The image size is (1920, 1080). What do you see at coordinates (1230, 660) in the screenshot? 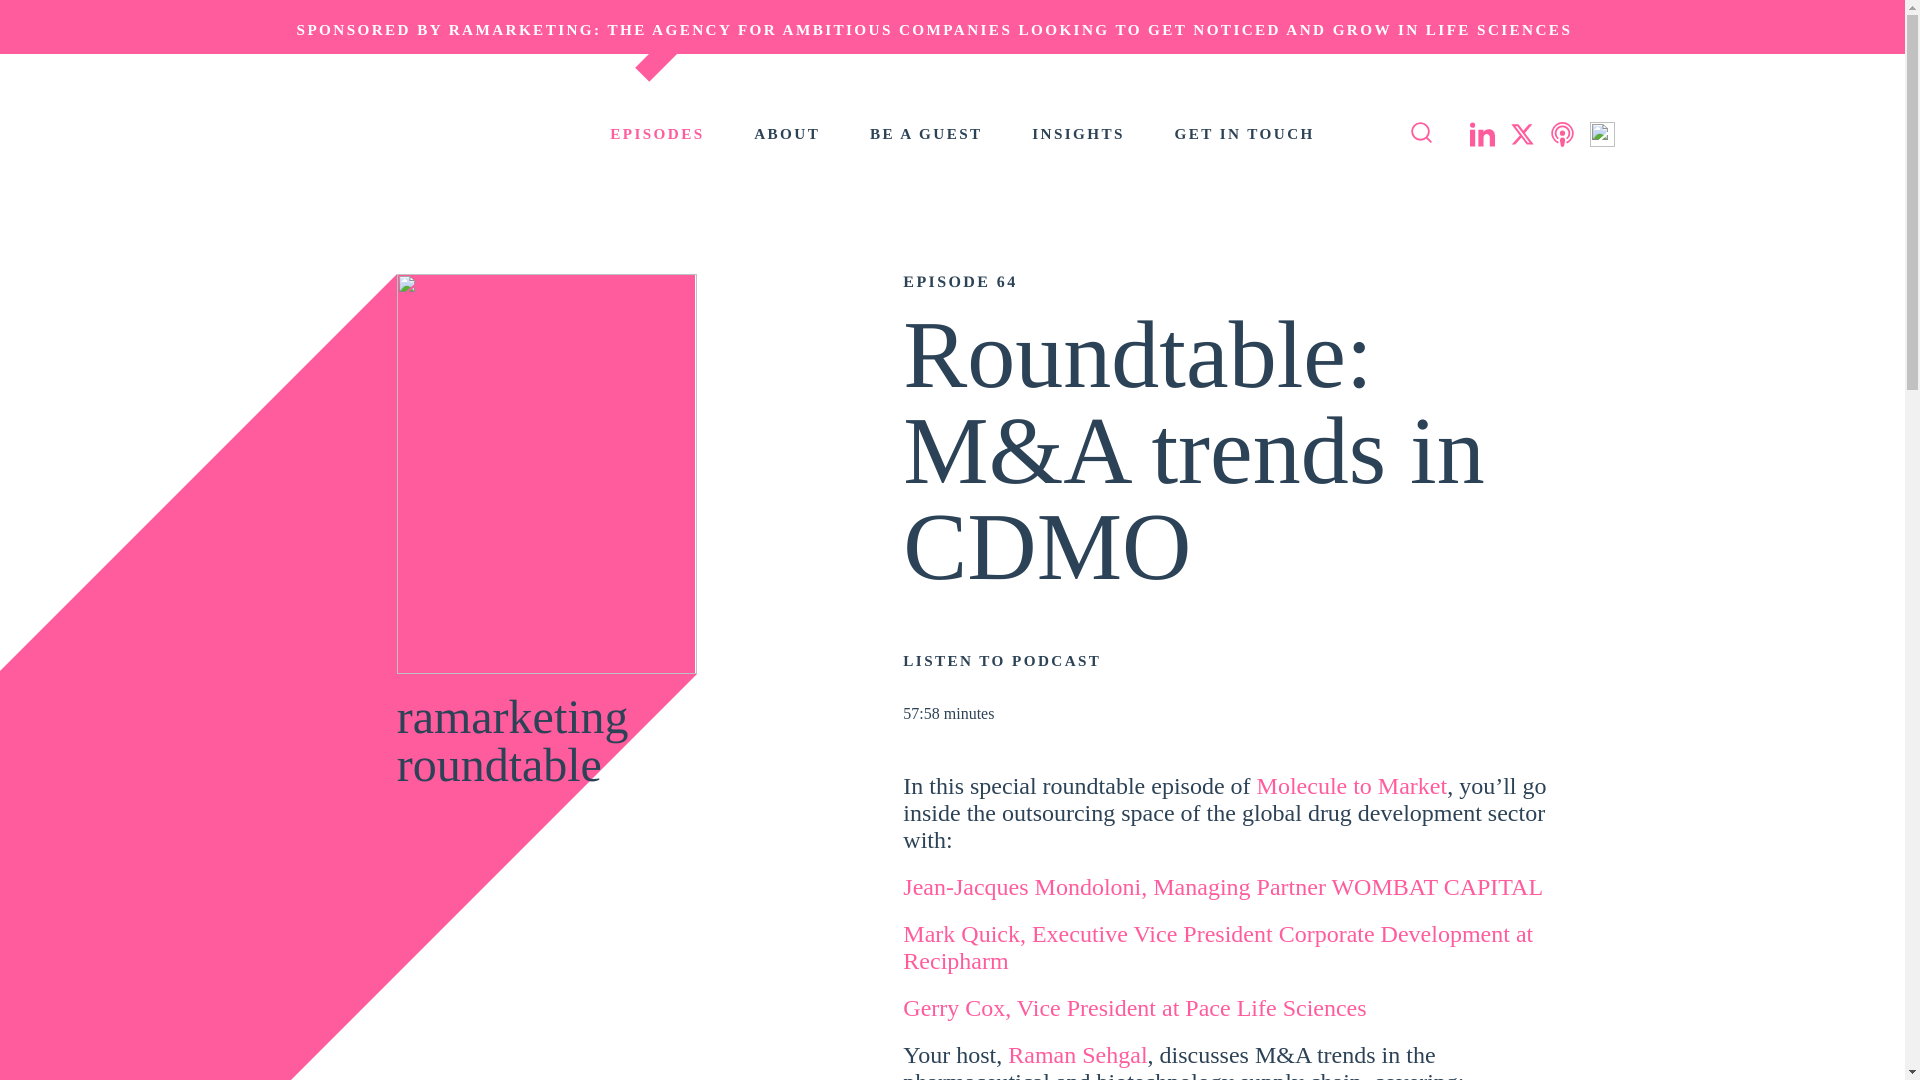
I see `LISTEN TO PODCAST` at bounding box center [1230, 660].